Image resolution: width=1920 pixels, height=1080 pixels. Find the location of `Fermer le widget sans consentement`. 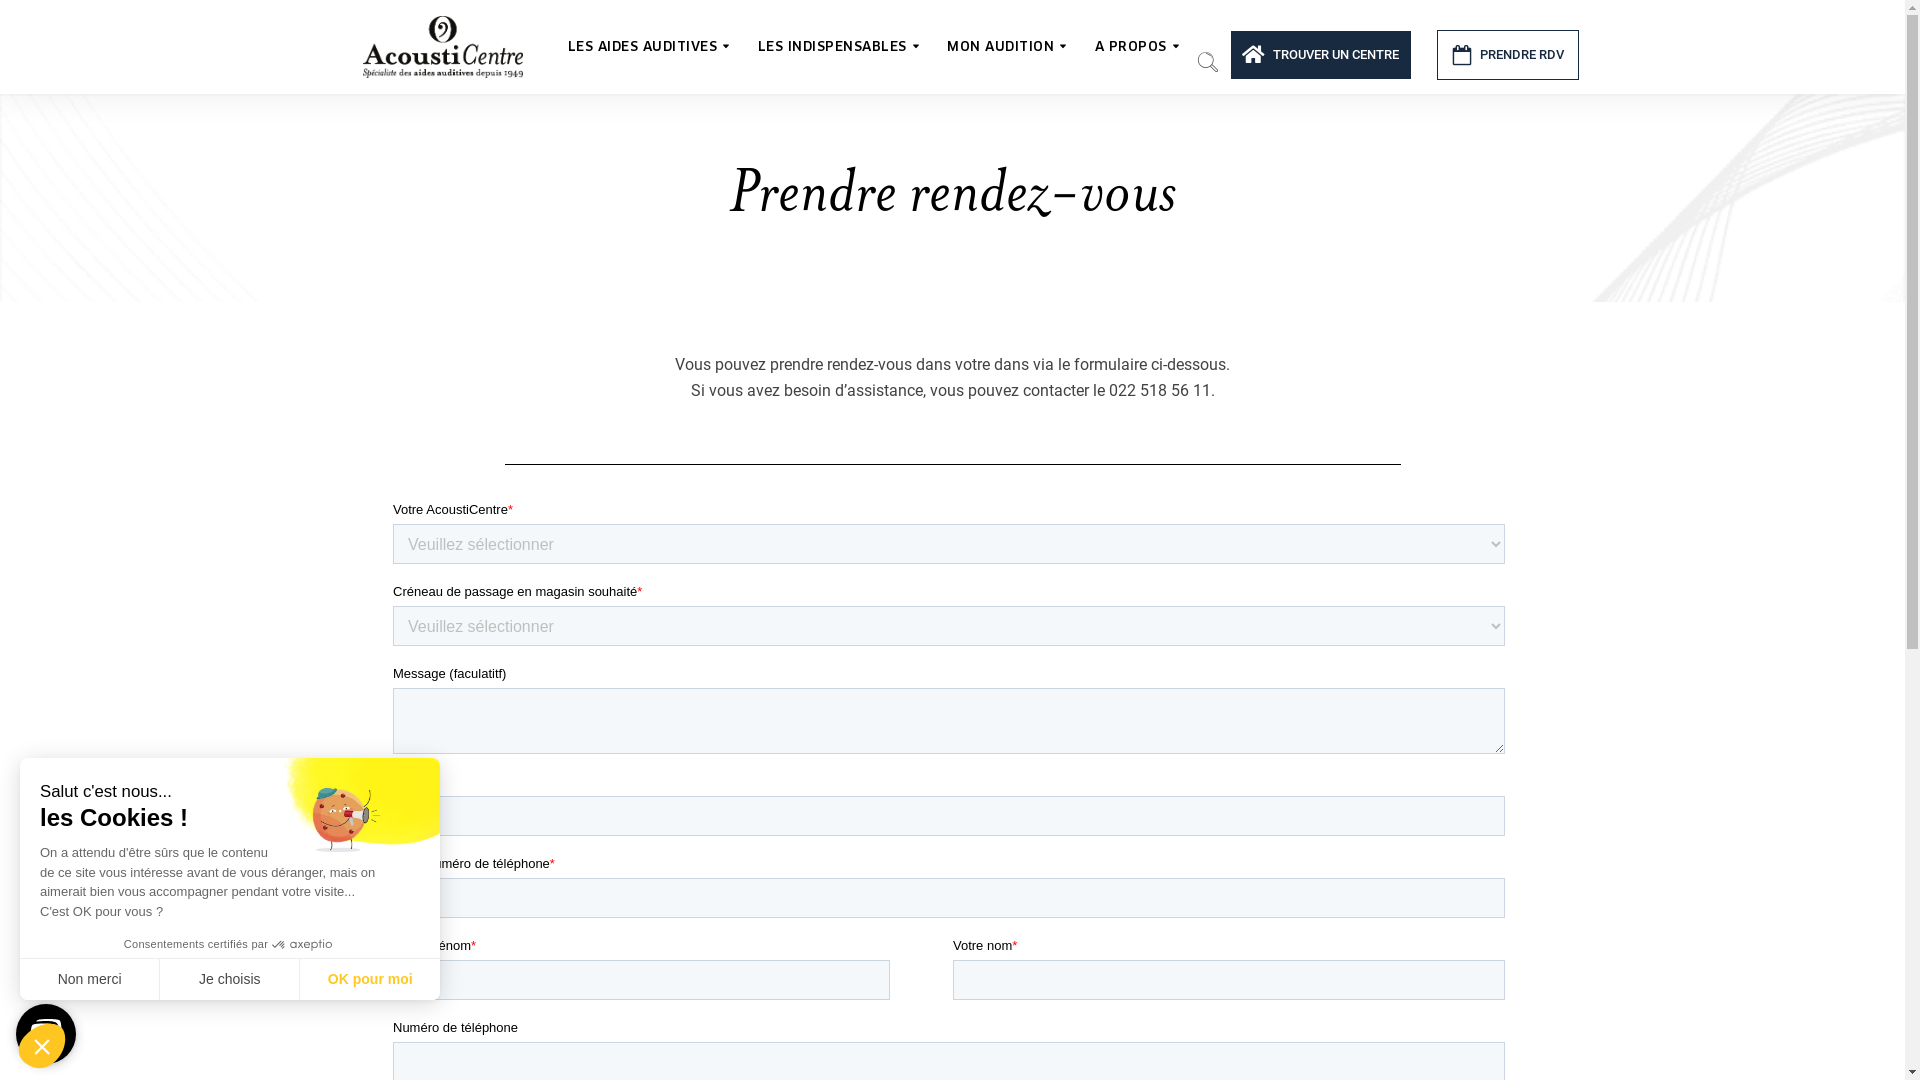

Fermer le widget sans consentement is located at coordinates (42, 1046).